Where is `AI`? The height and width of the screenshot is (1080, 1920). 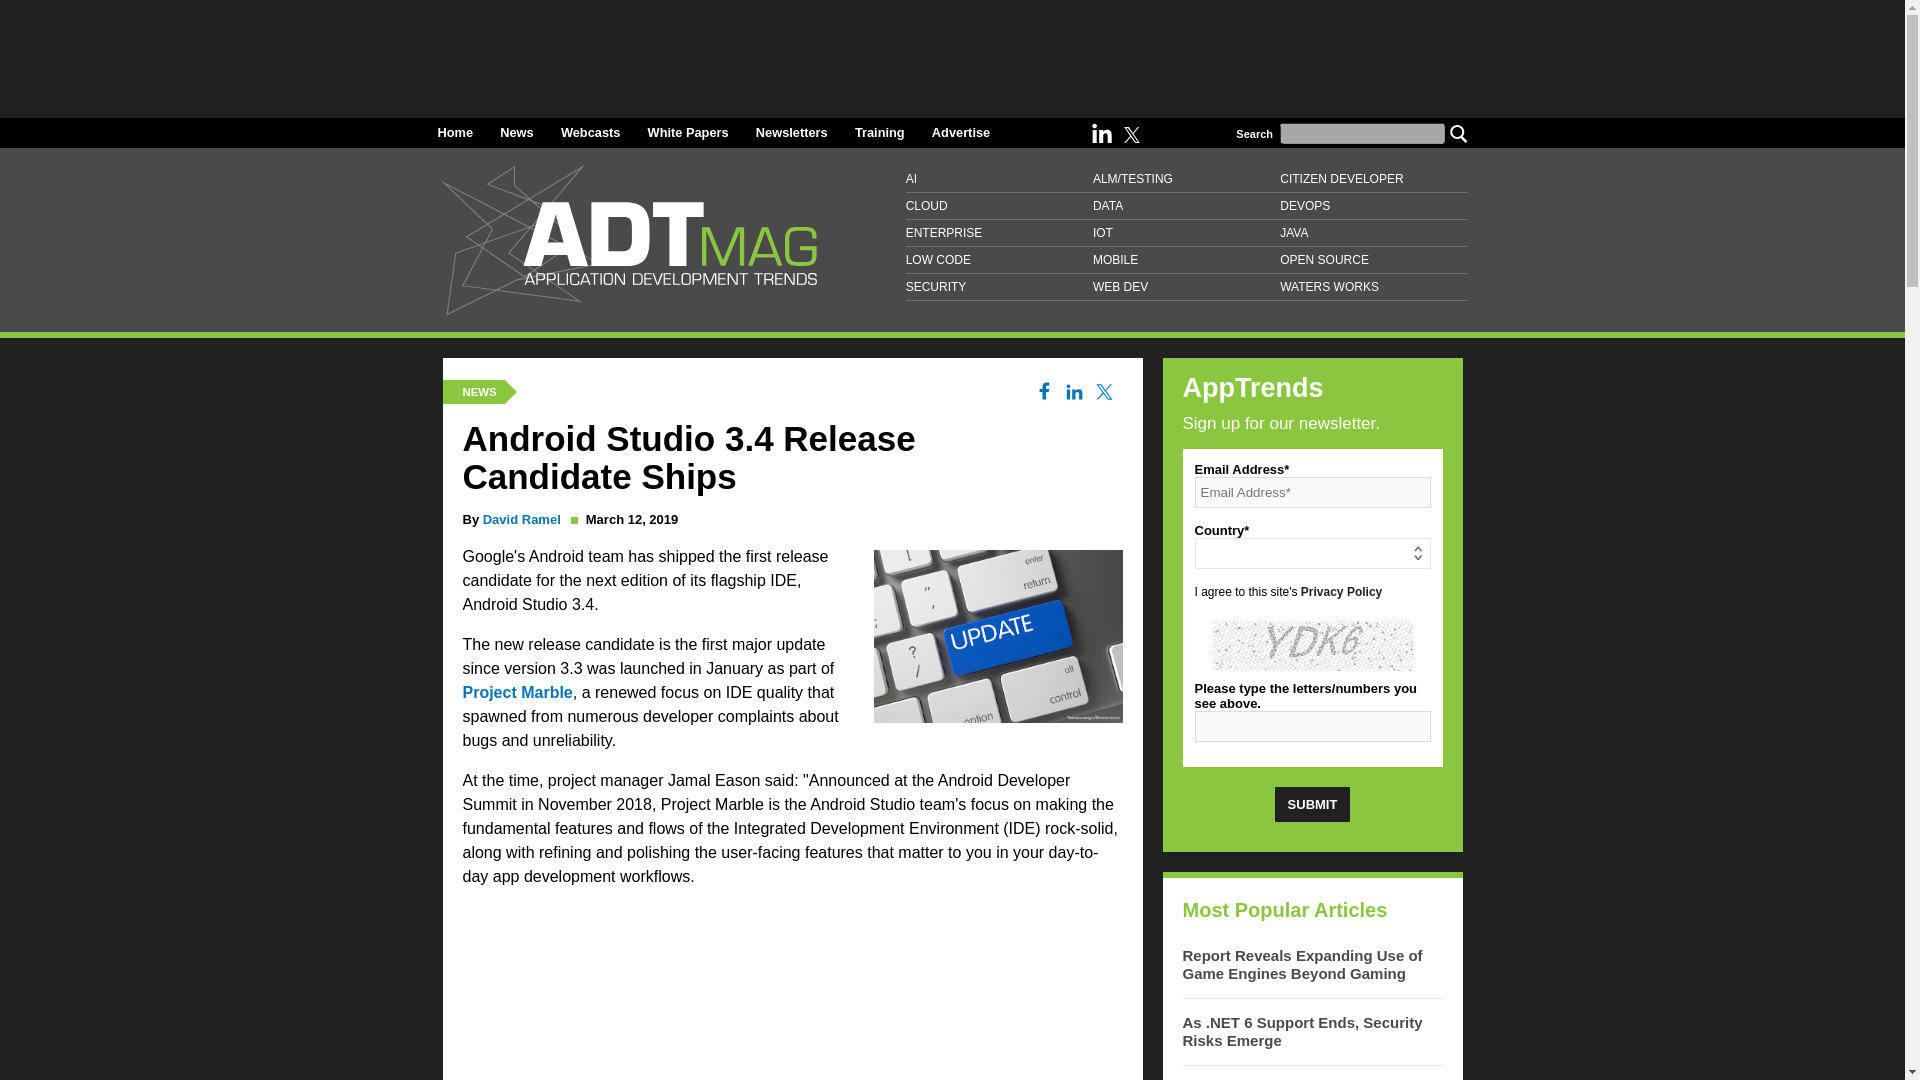 AI is located at coordinates (999, 180).